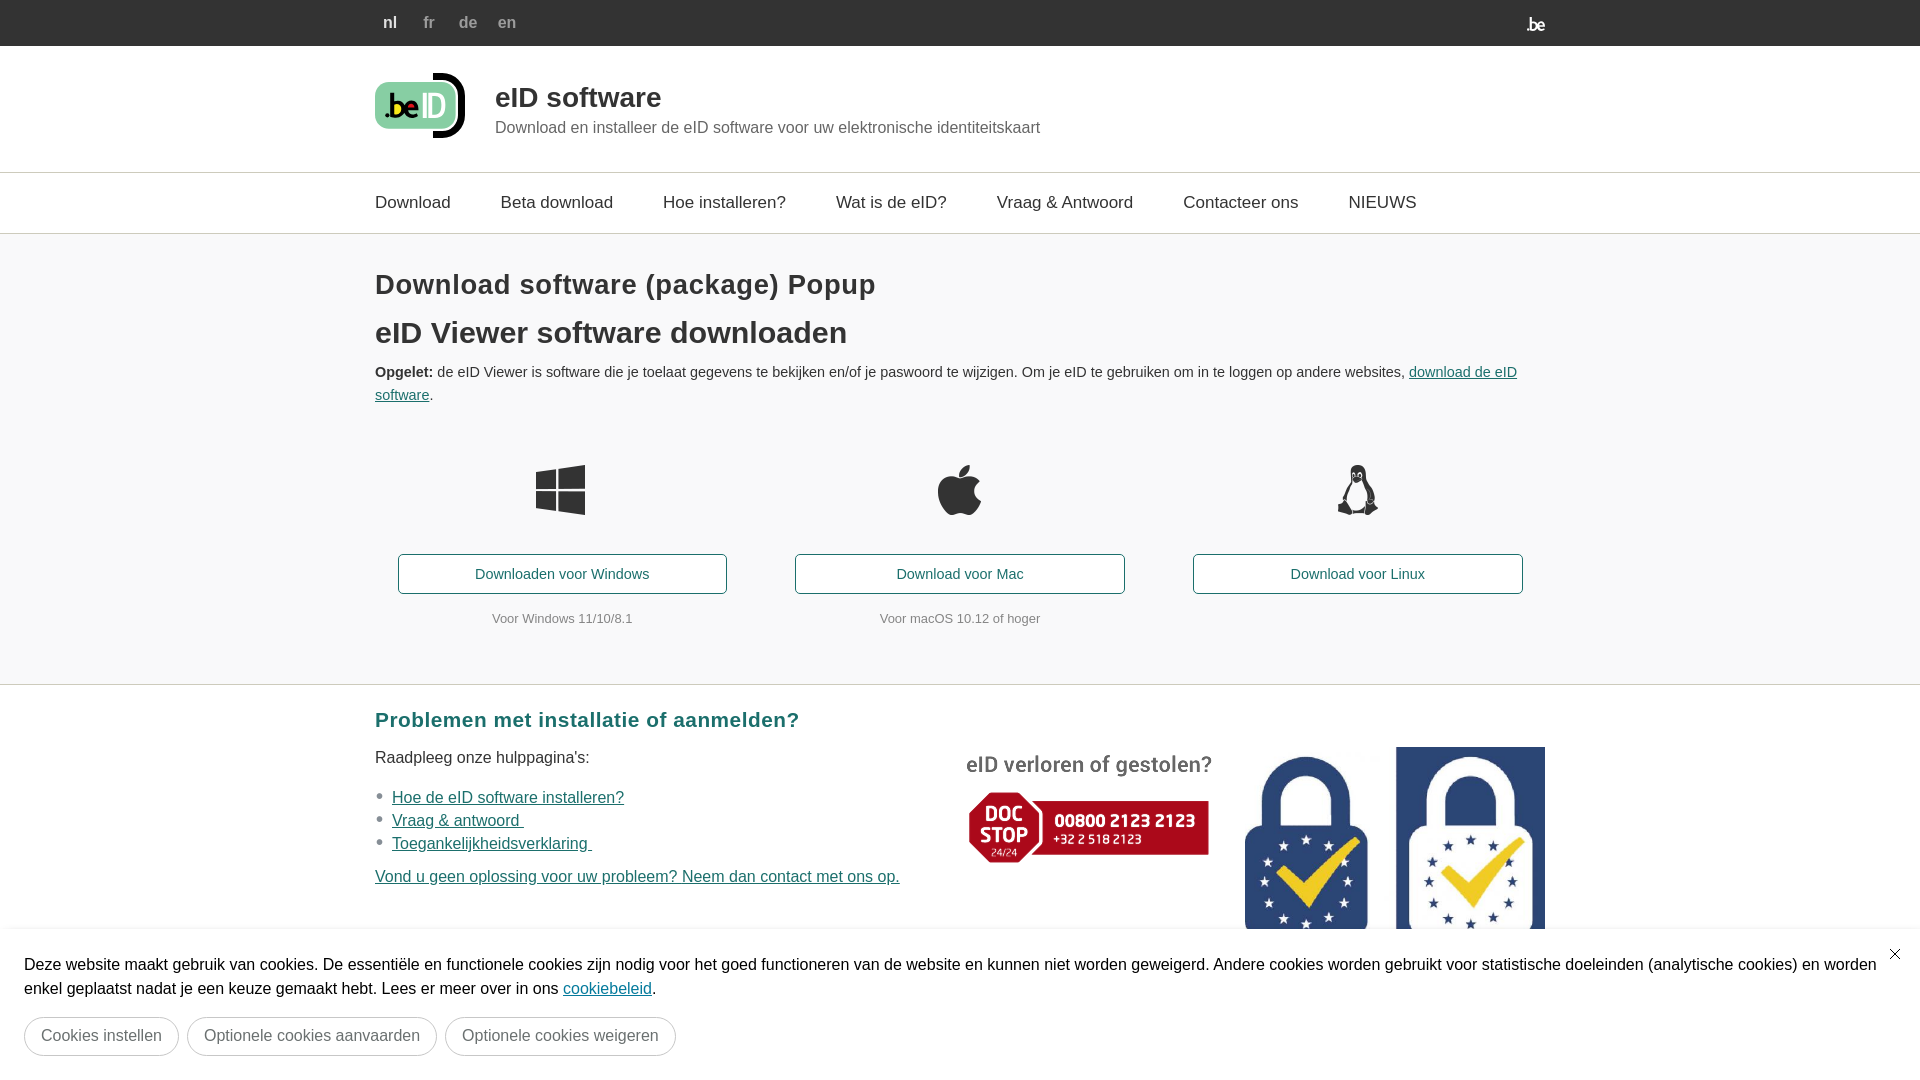 The height and width of the screenshot is (1080, 1920). I want to click on Wat is de eID?, so click(892, 203).